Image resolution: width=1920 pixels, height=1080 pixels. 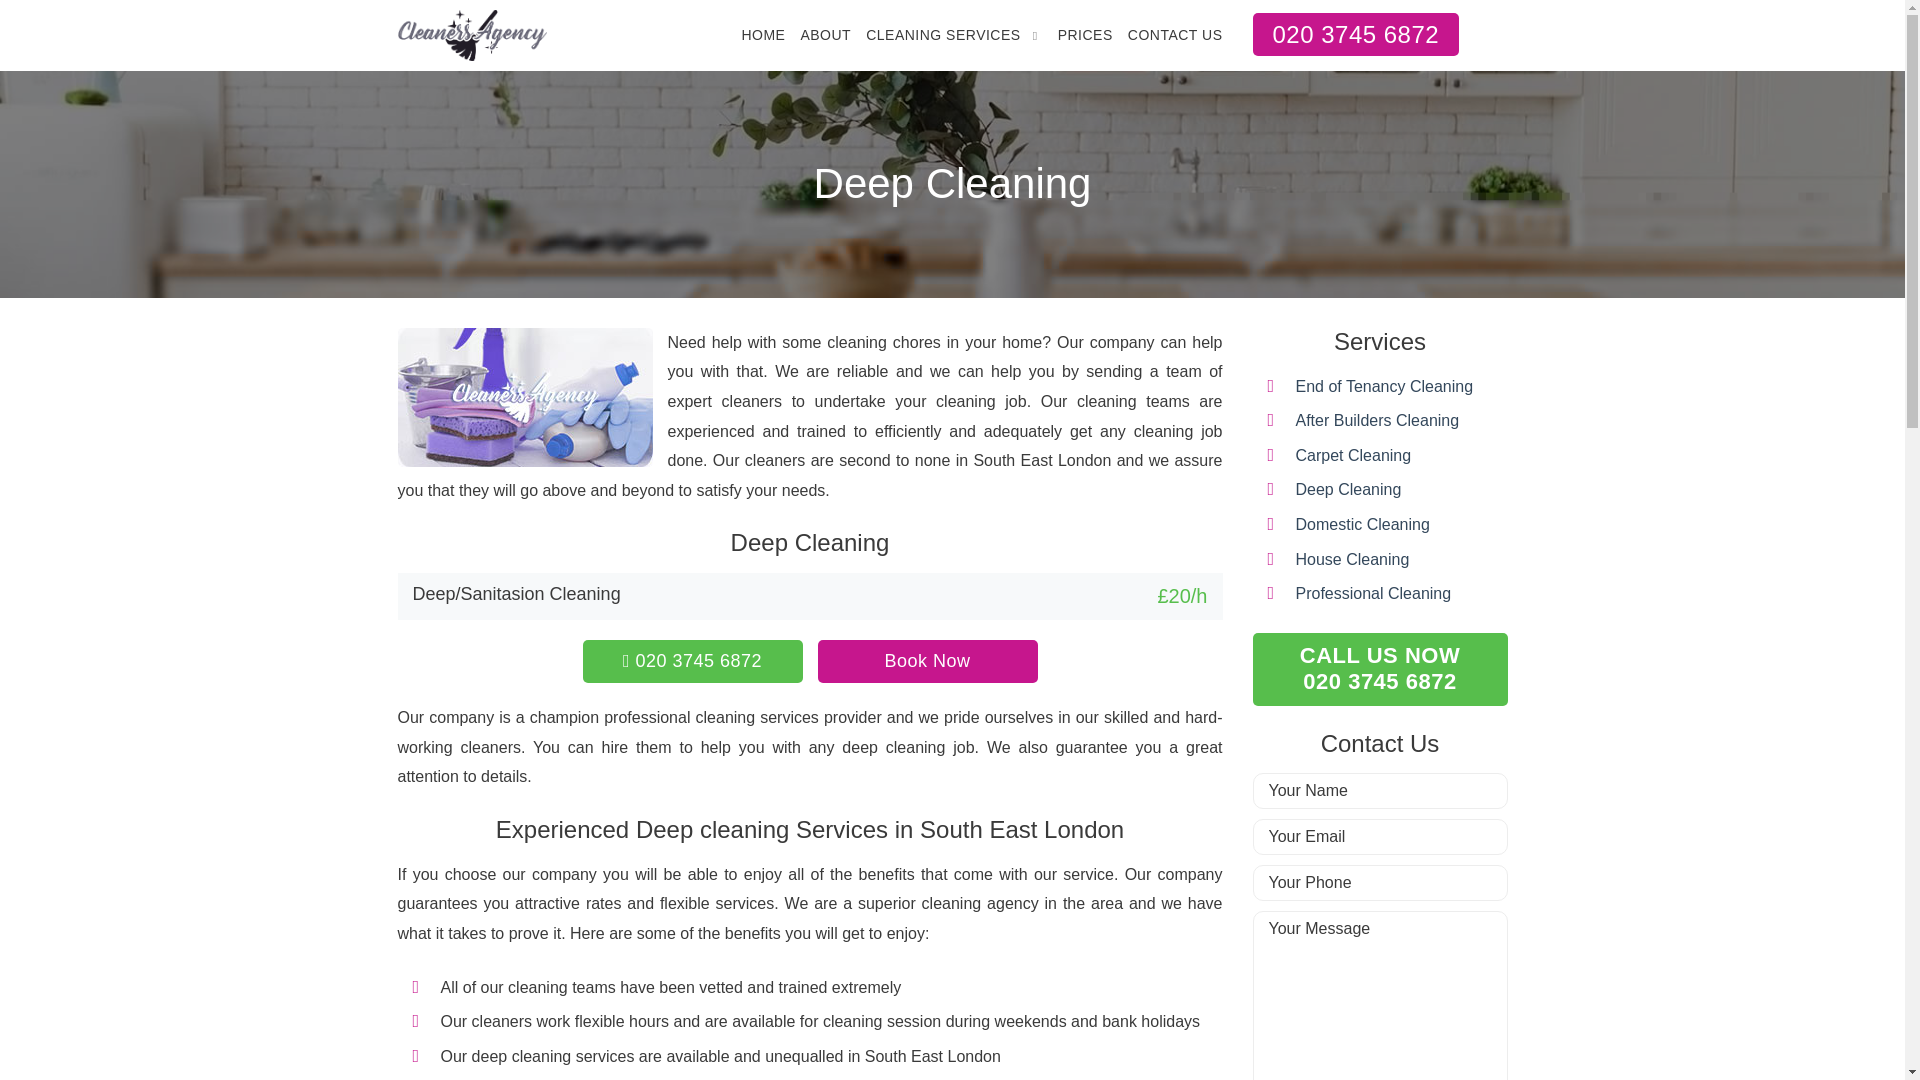 I want to click on CONTACT US, so click(x=1176, y=35).